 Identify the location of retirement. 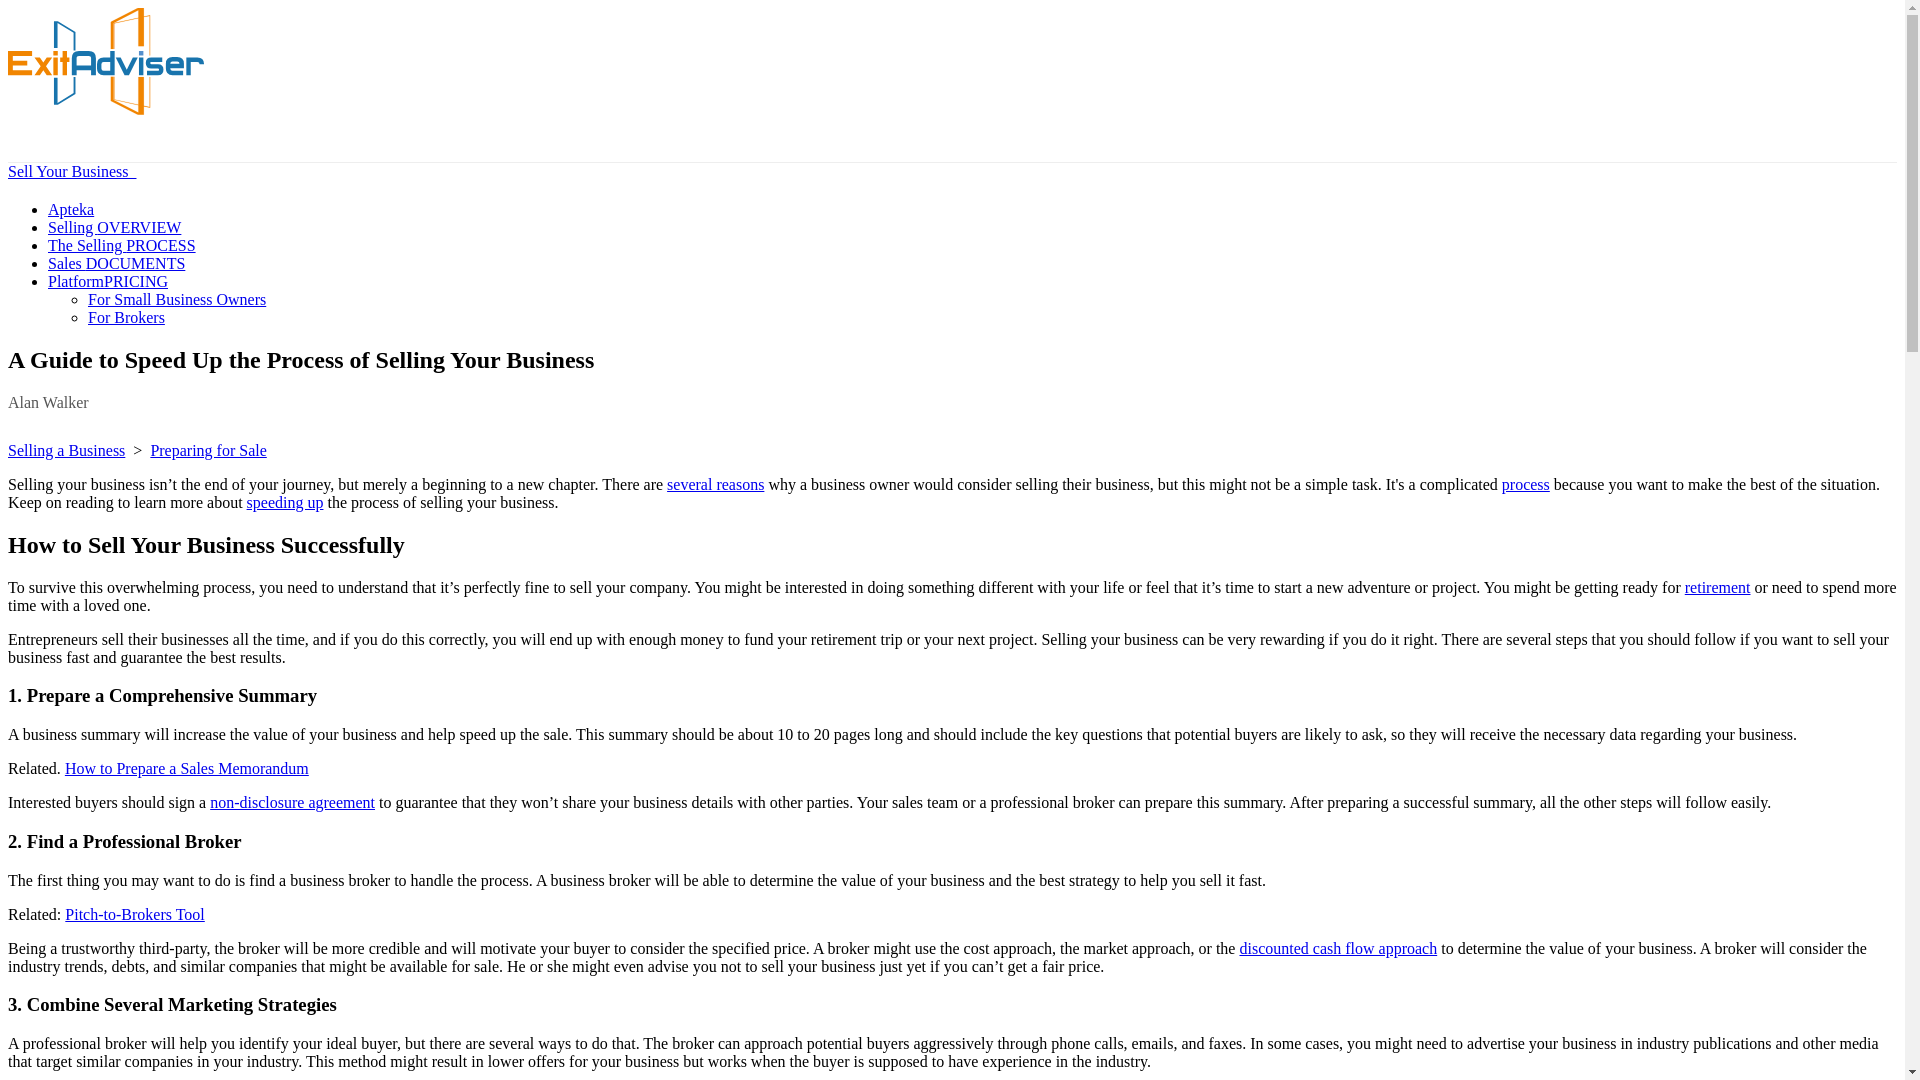
(1718, 587).